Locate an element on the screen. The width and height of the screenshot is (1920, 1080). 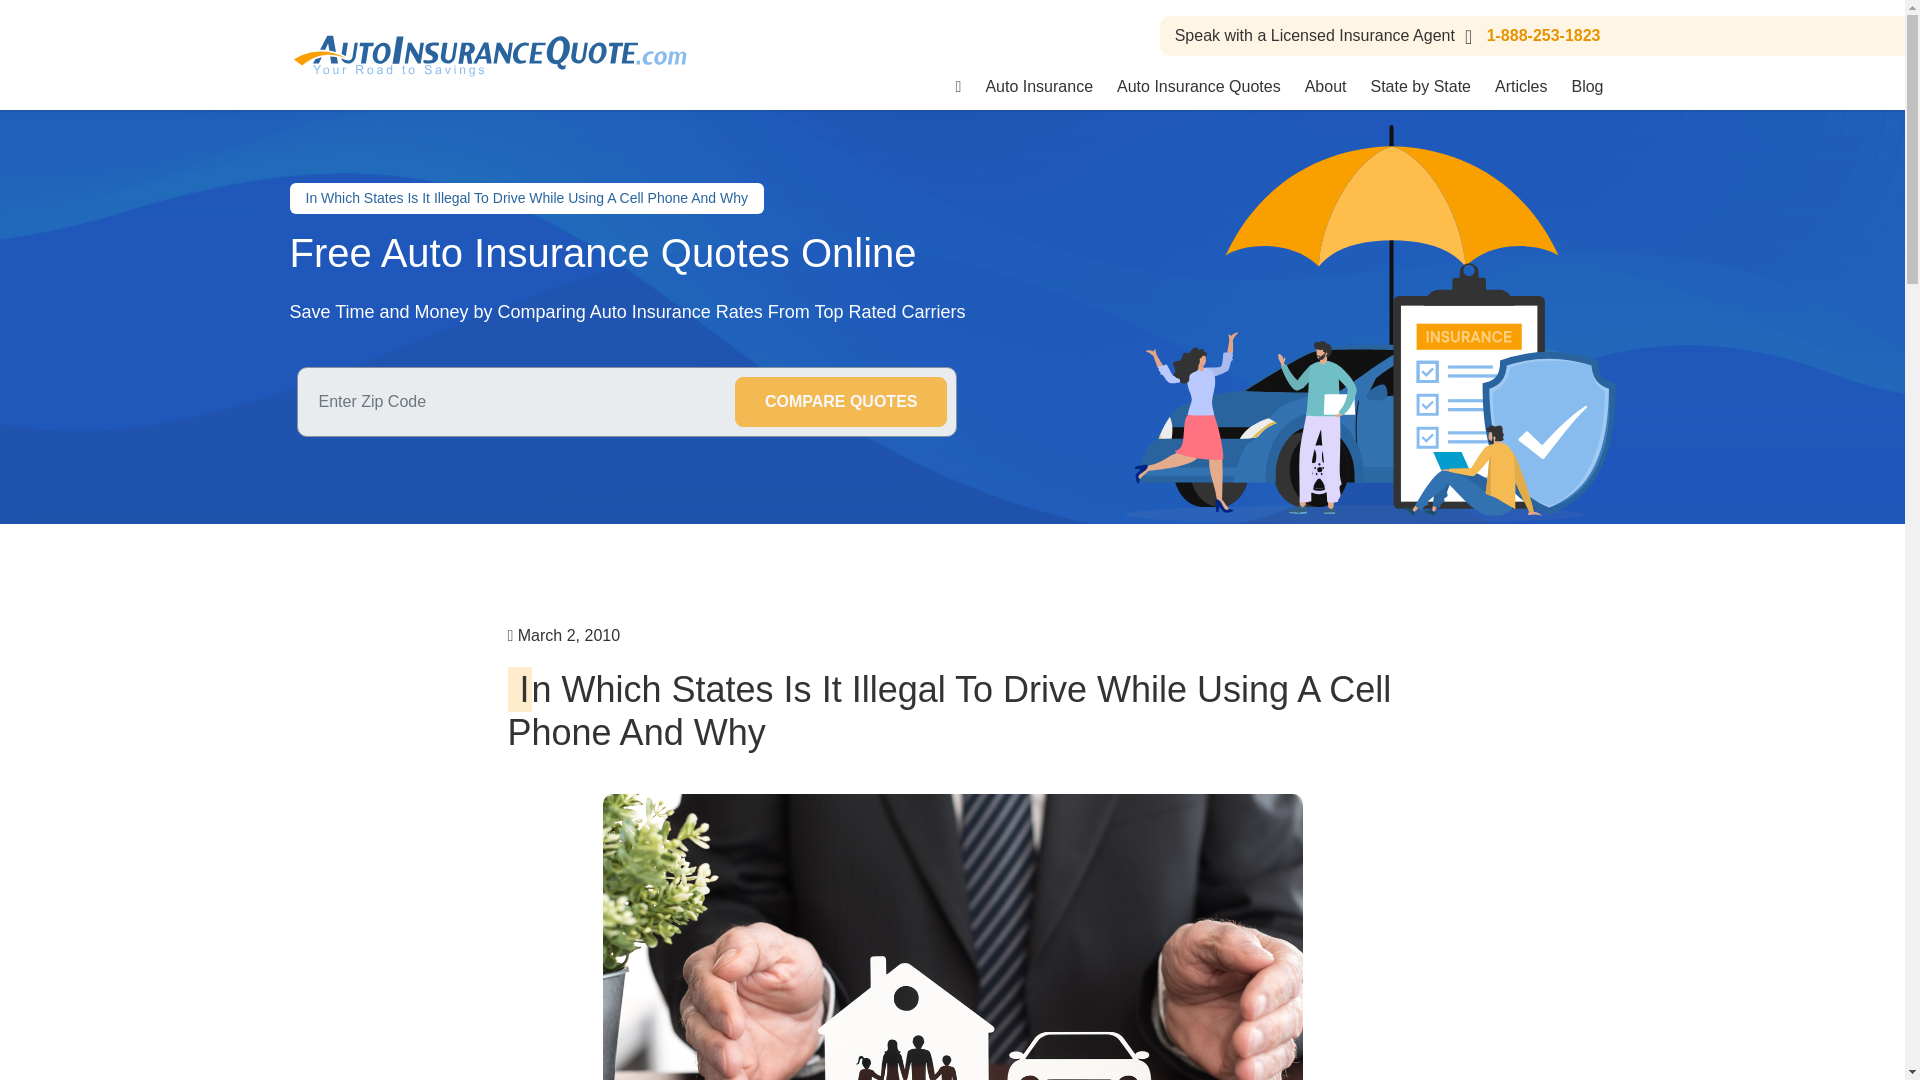
Auto Insurance is located at coordinates (1039, 86).